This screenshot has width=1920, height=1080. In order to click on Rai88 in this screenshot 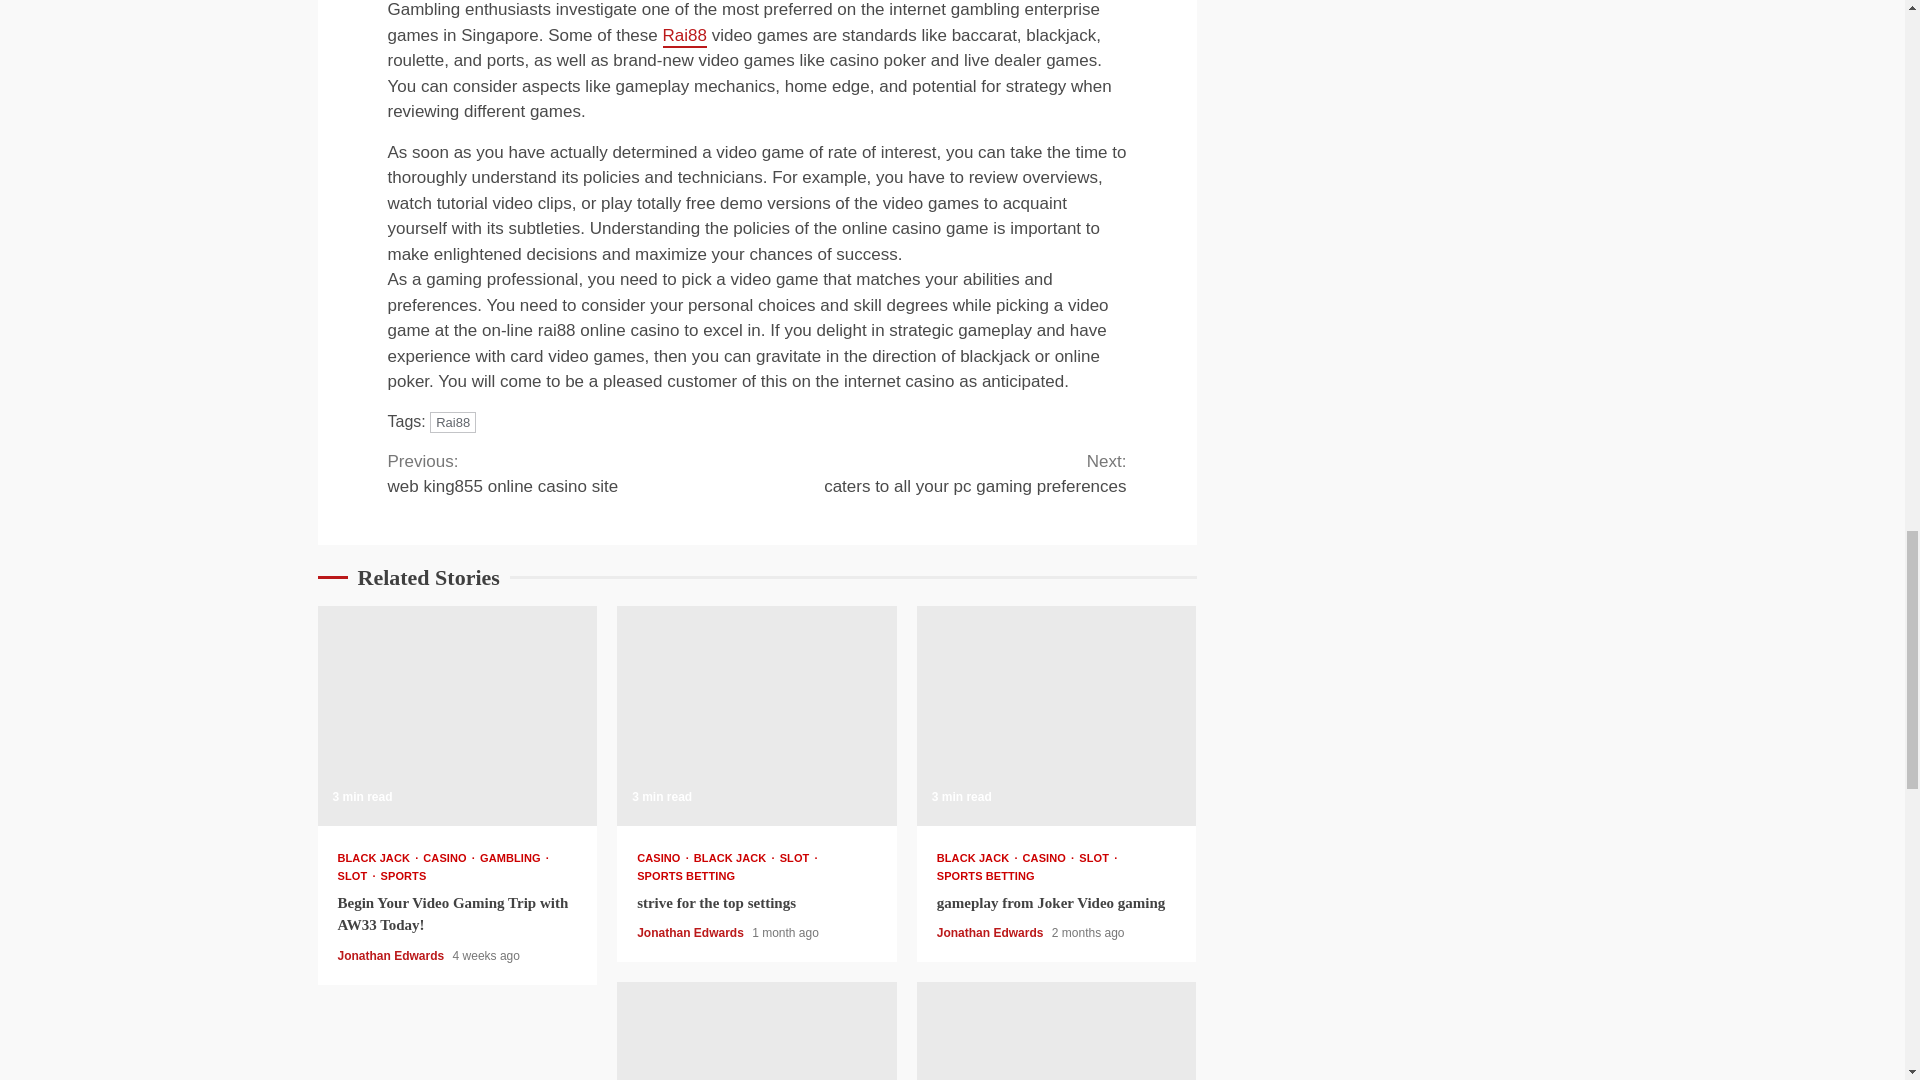, I will do `click(356, 876)`.